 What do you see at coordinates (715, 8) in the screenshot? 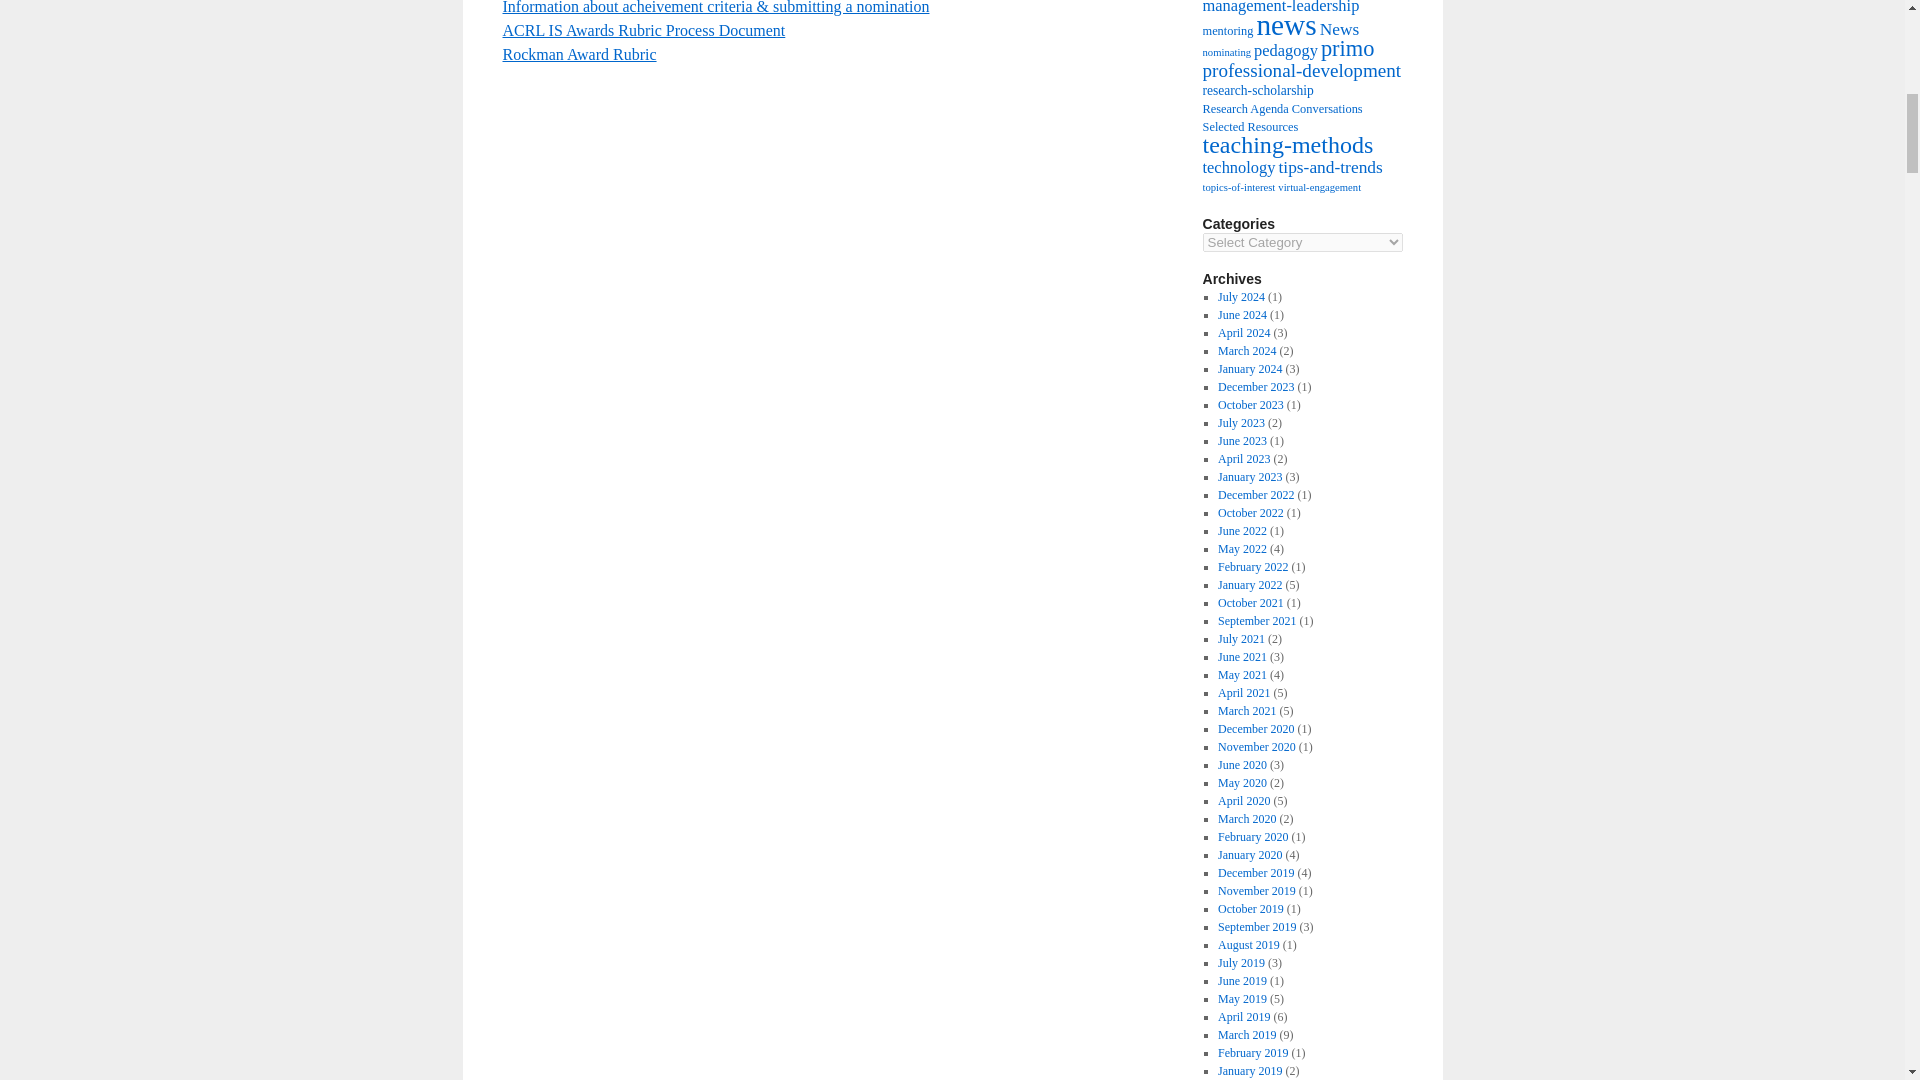
I see `Ilene F. Rockman Publication of the Year Award Criteria` at bounding box center [715, 8].